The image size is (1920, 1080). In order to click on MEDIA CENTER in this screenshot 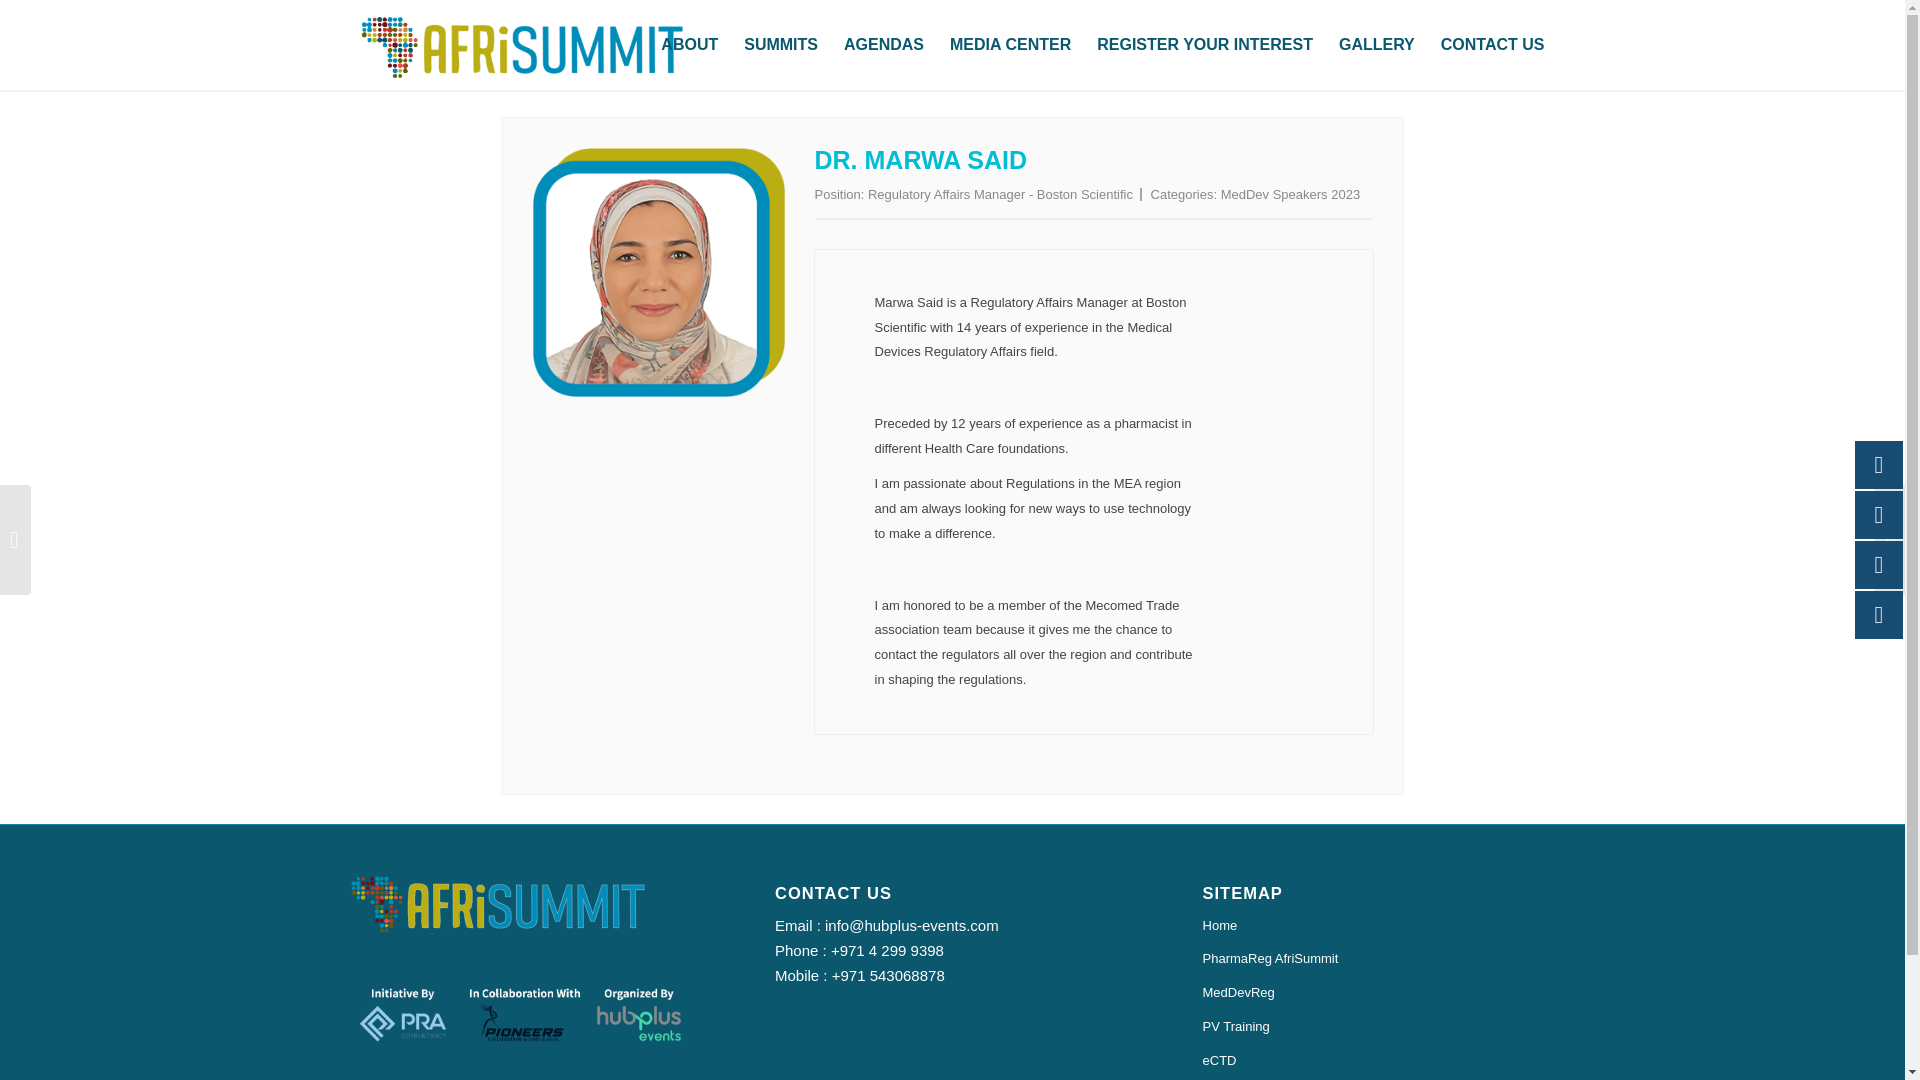, I will do `click(1010, 44)`.